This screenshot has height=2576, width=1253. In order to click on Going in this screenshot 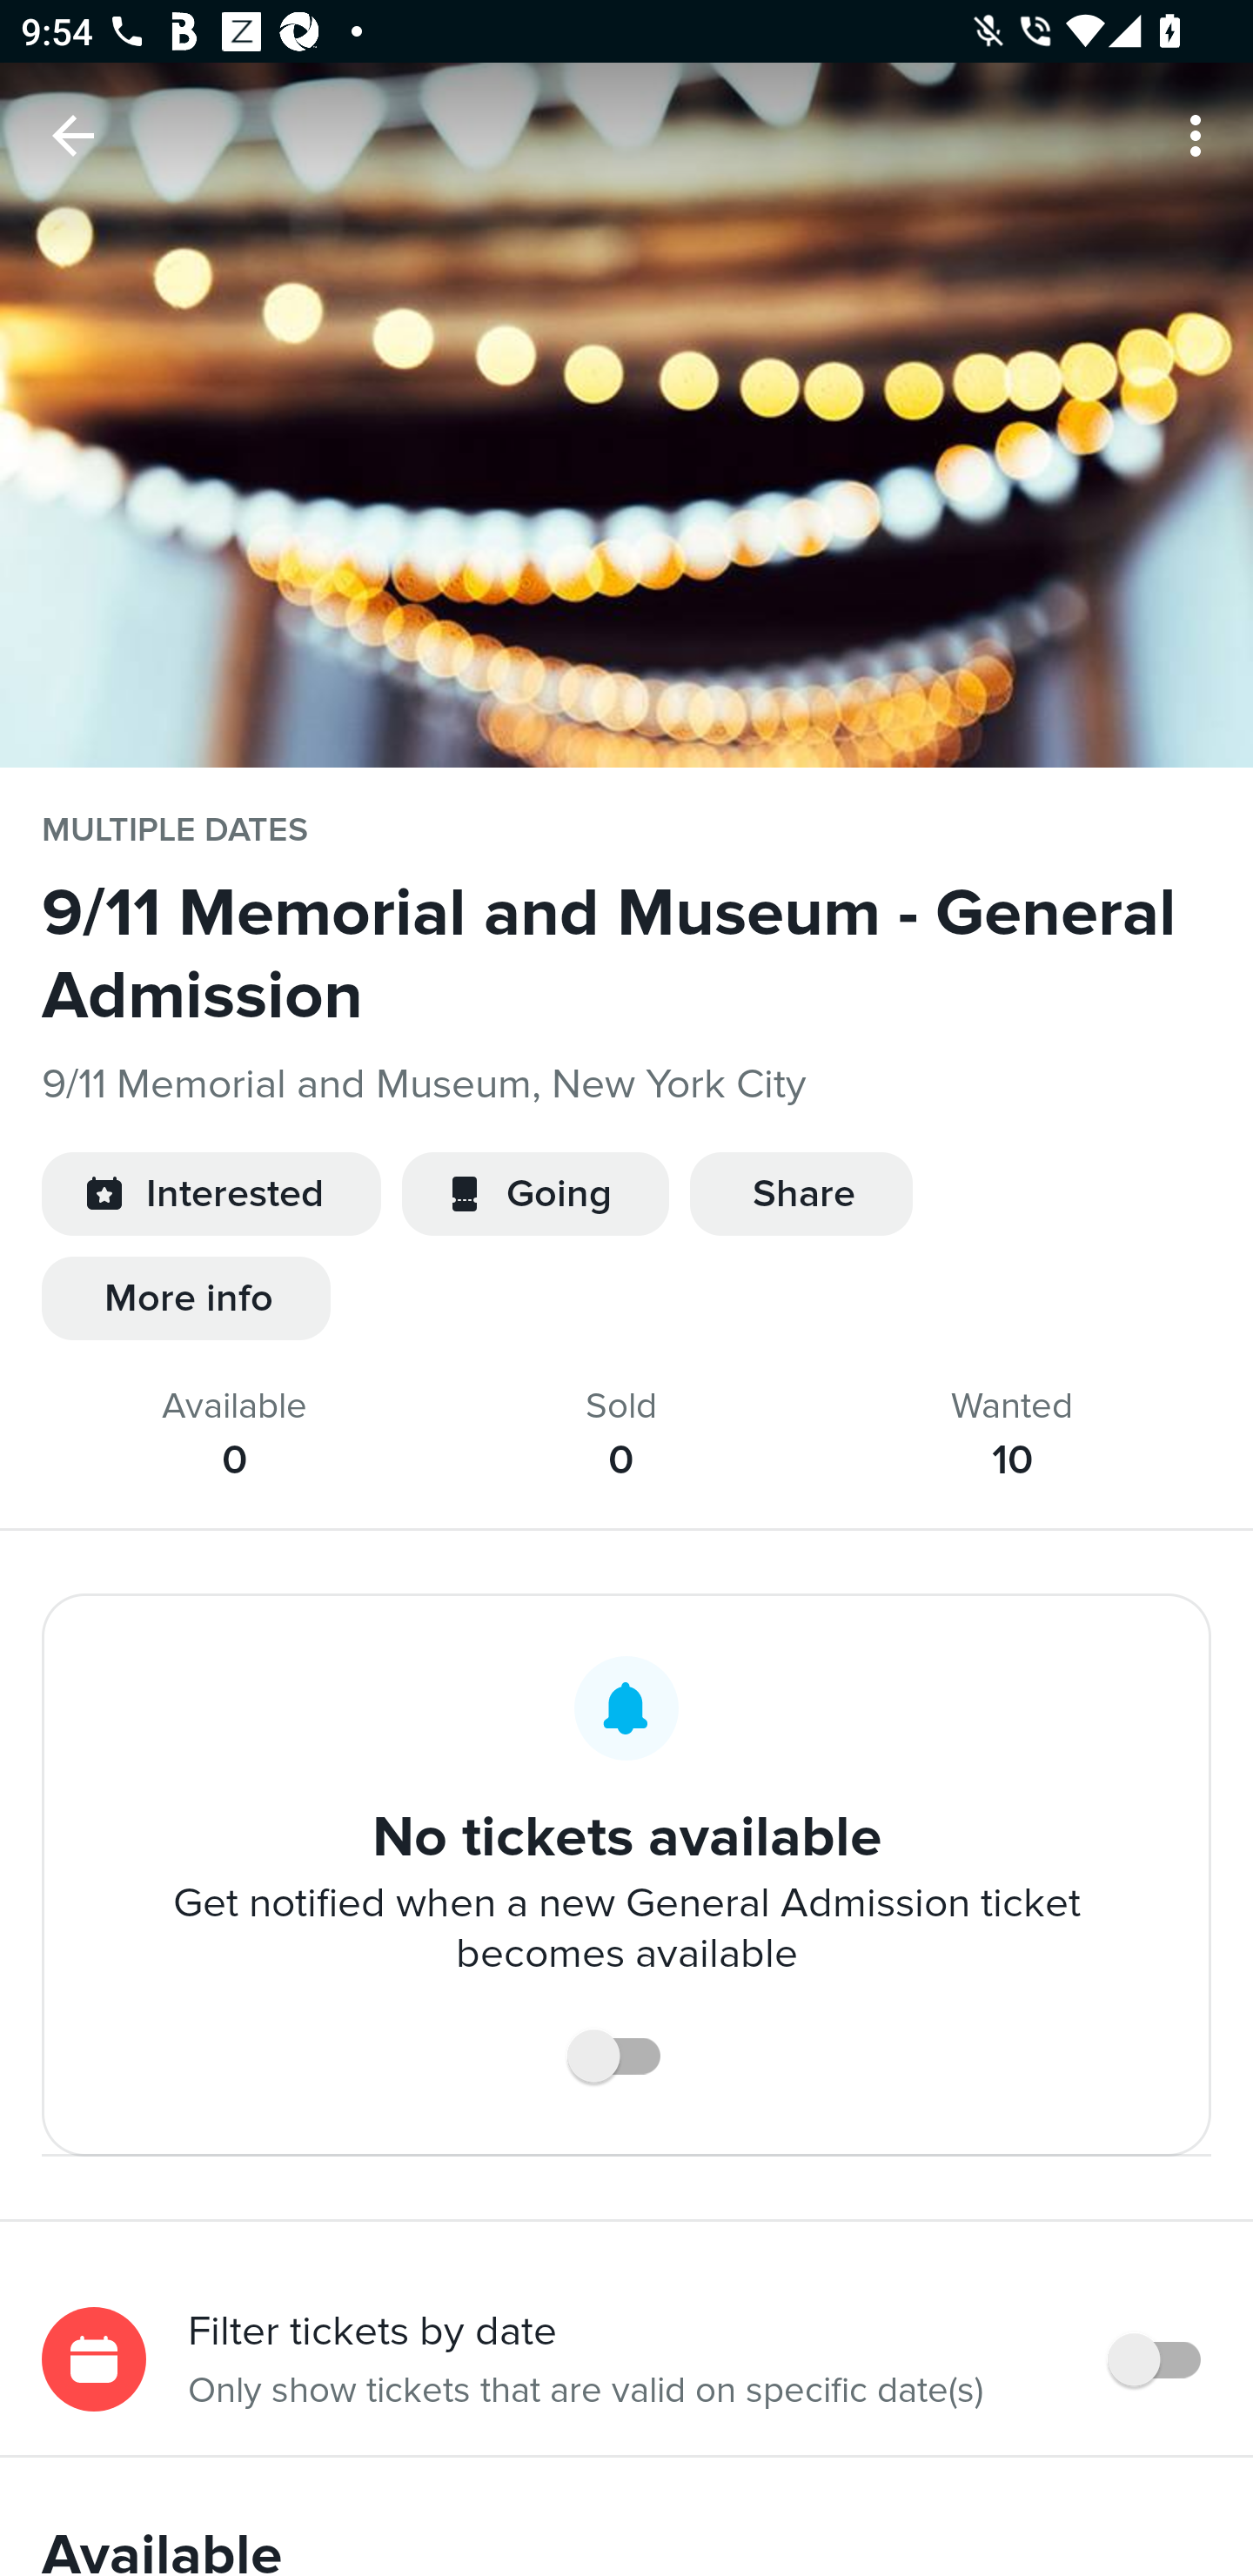, I will do `click(535, 1194)`.